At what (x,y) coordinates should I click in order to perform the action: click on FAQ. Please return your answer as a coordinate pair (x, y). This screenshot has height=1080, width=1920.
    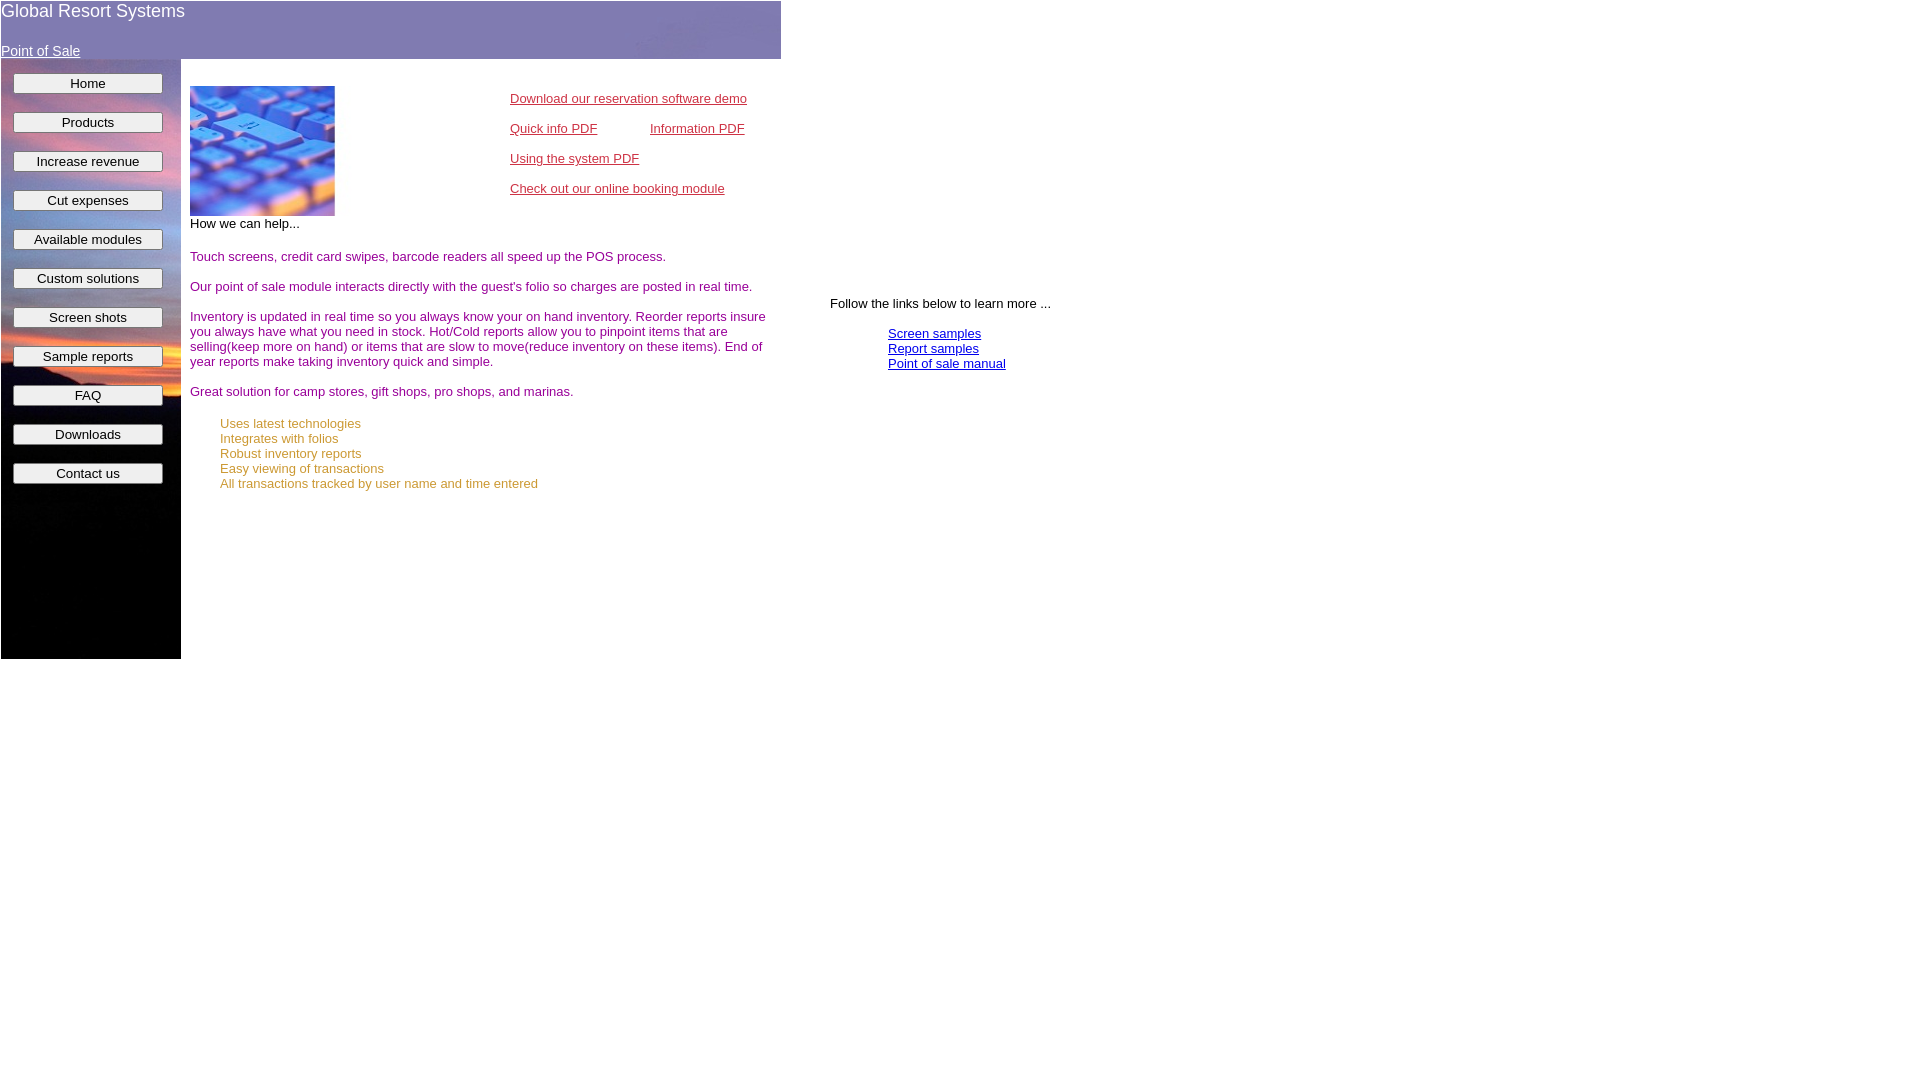
    Looking at the image, I should click on (88, 395).